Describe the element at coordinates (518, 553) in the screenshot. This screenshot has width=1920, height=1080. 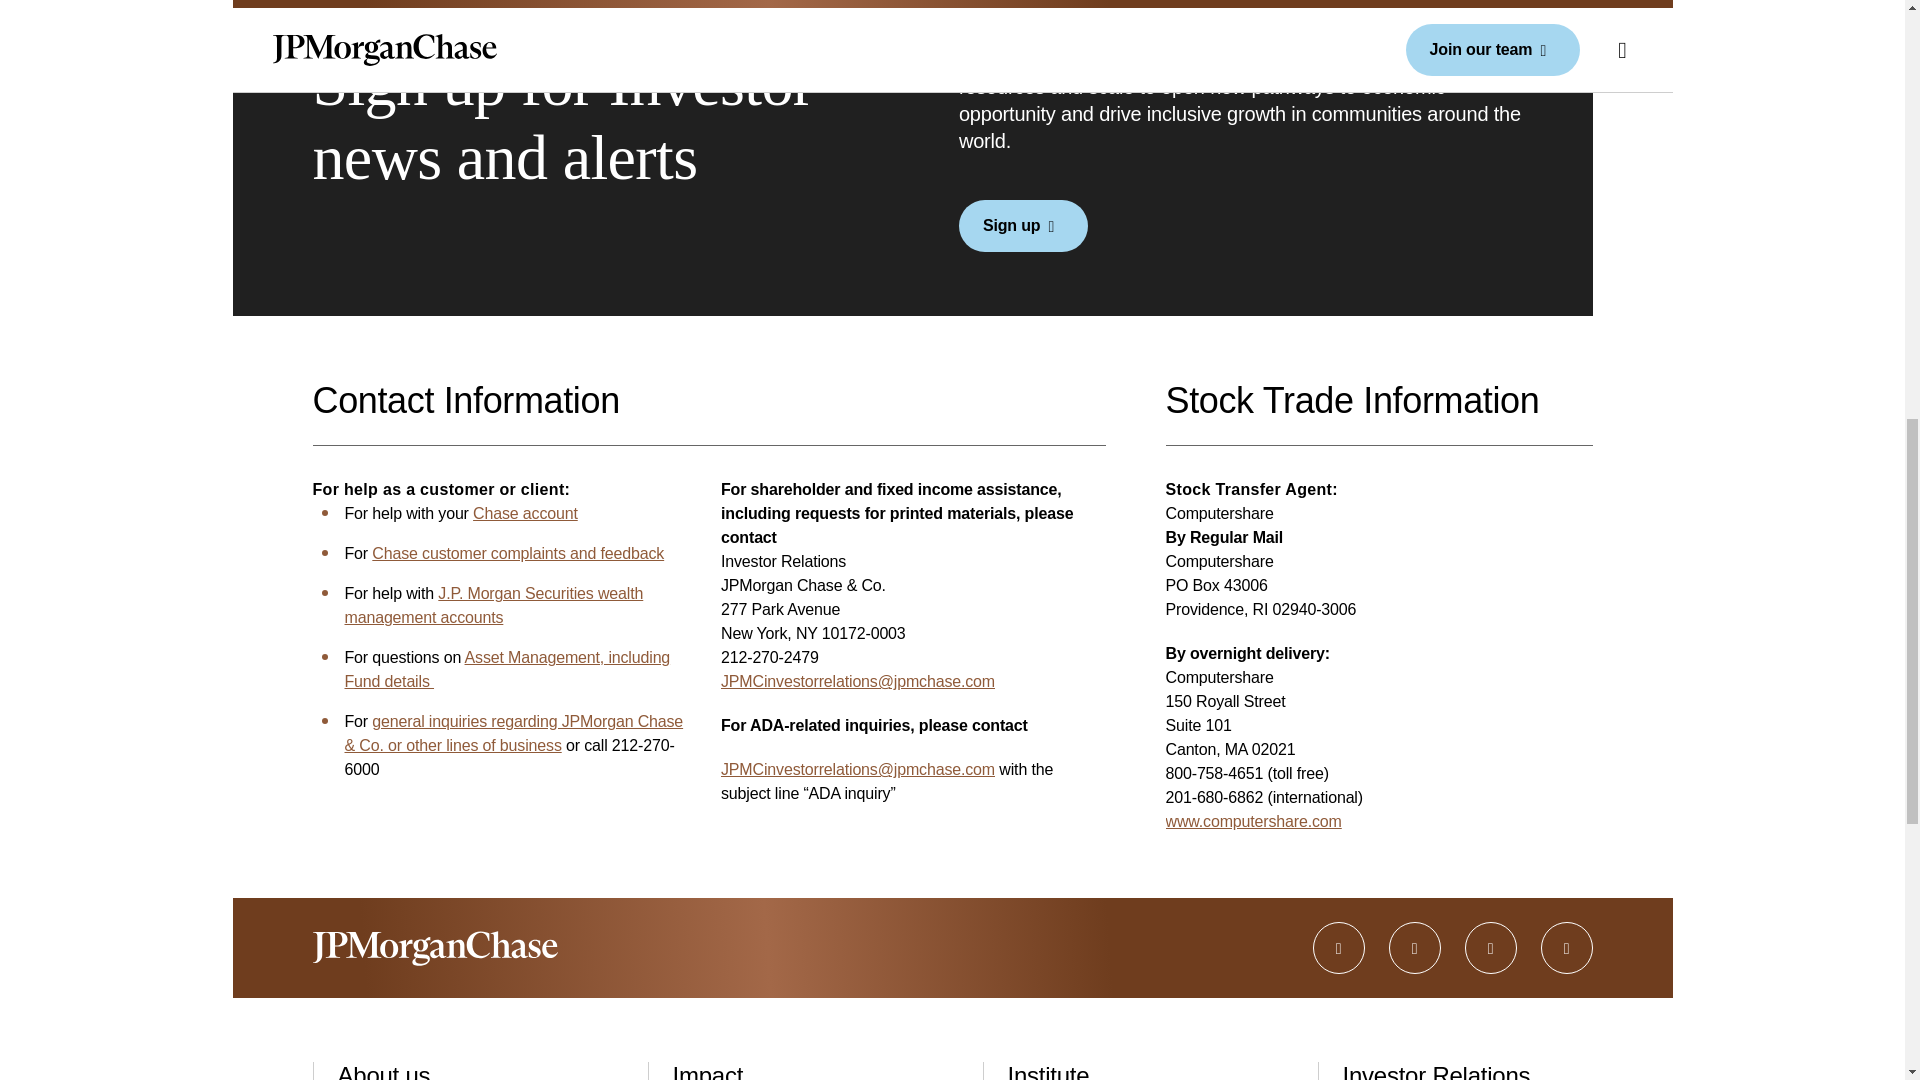
I see `Chase customer complaints and feedback` at that location.